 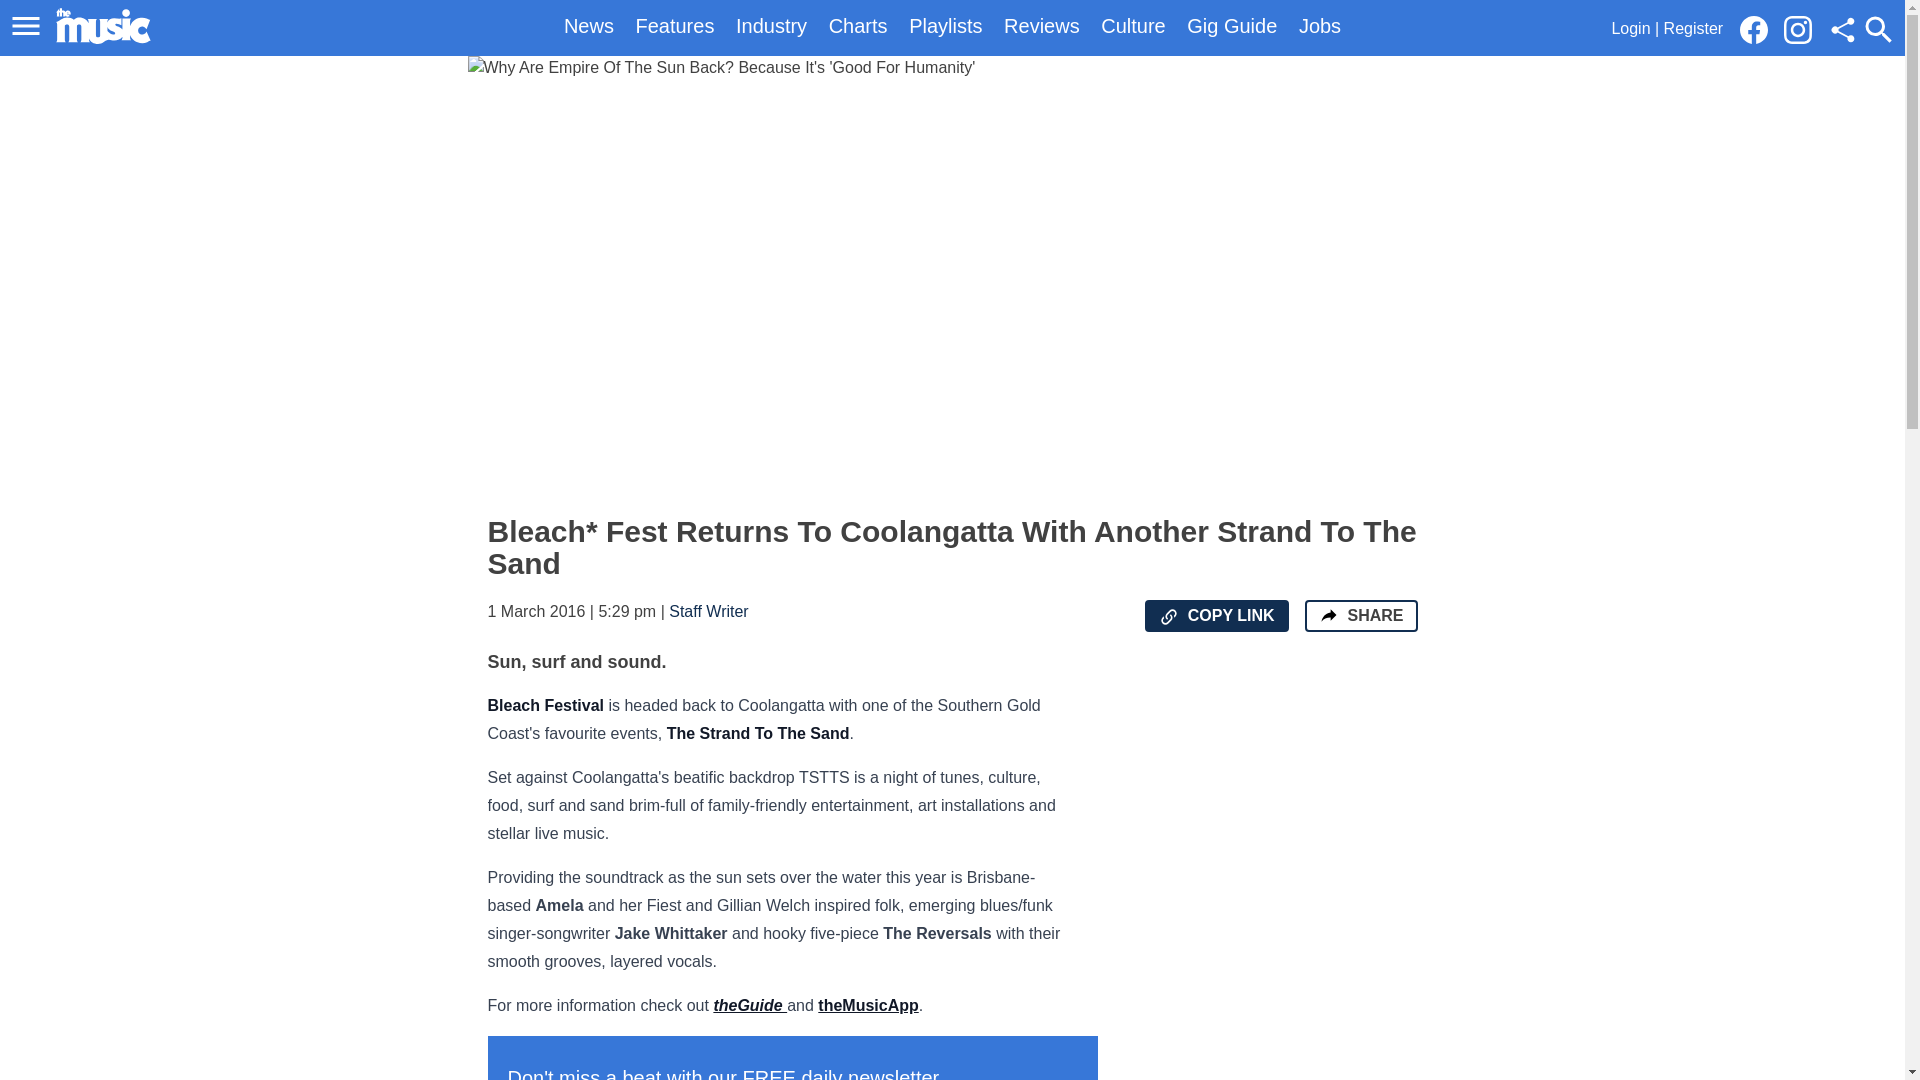 What do you see at coordinates (708, 610) in the screenshot?
I see `Staff Writer` at bounding box center [708, 610].